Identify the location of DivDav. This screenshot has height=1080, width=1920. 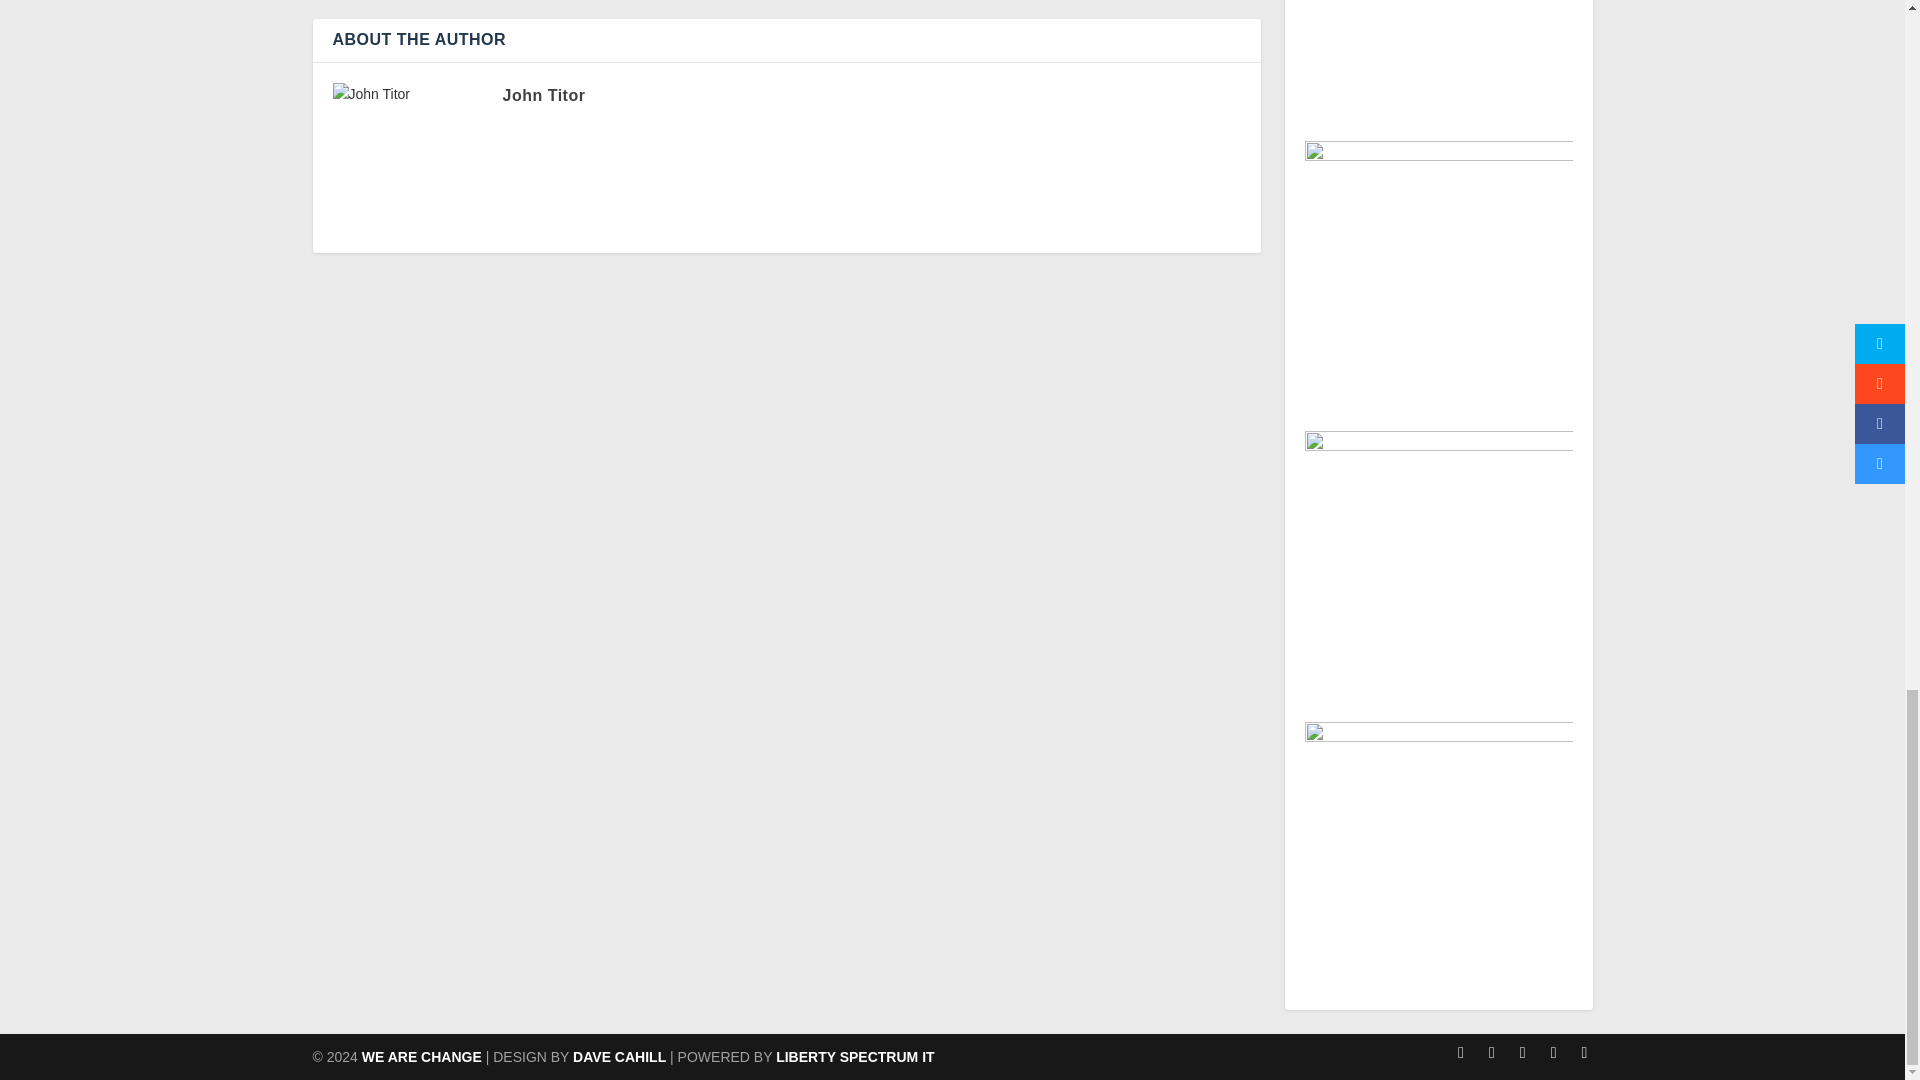
(619, 1056).